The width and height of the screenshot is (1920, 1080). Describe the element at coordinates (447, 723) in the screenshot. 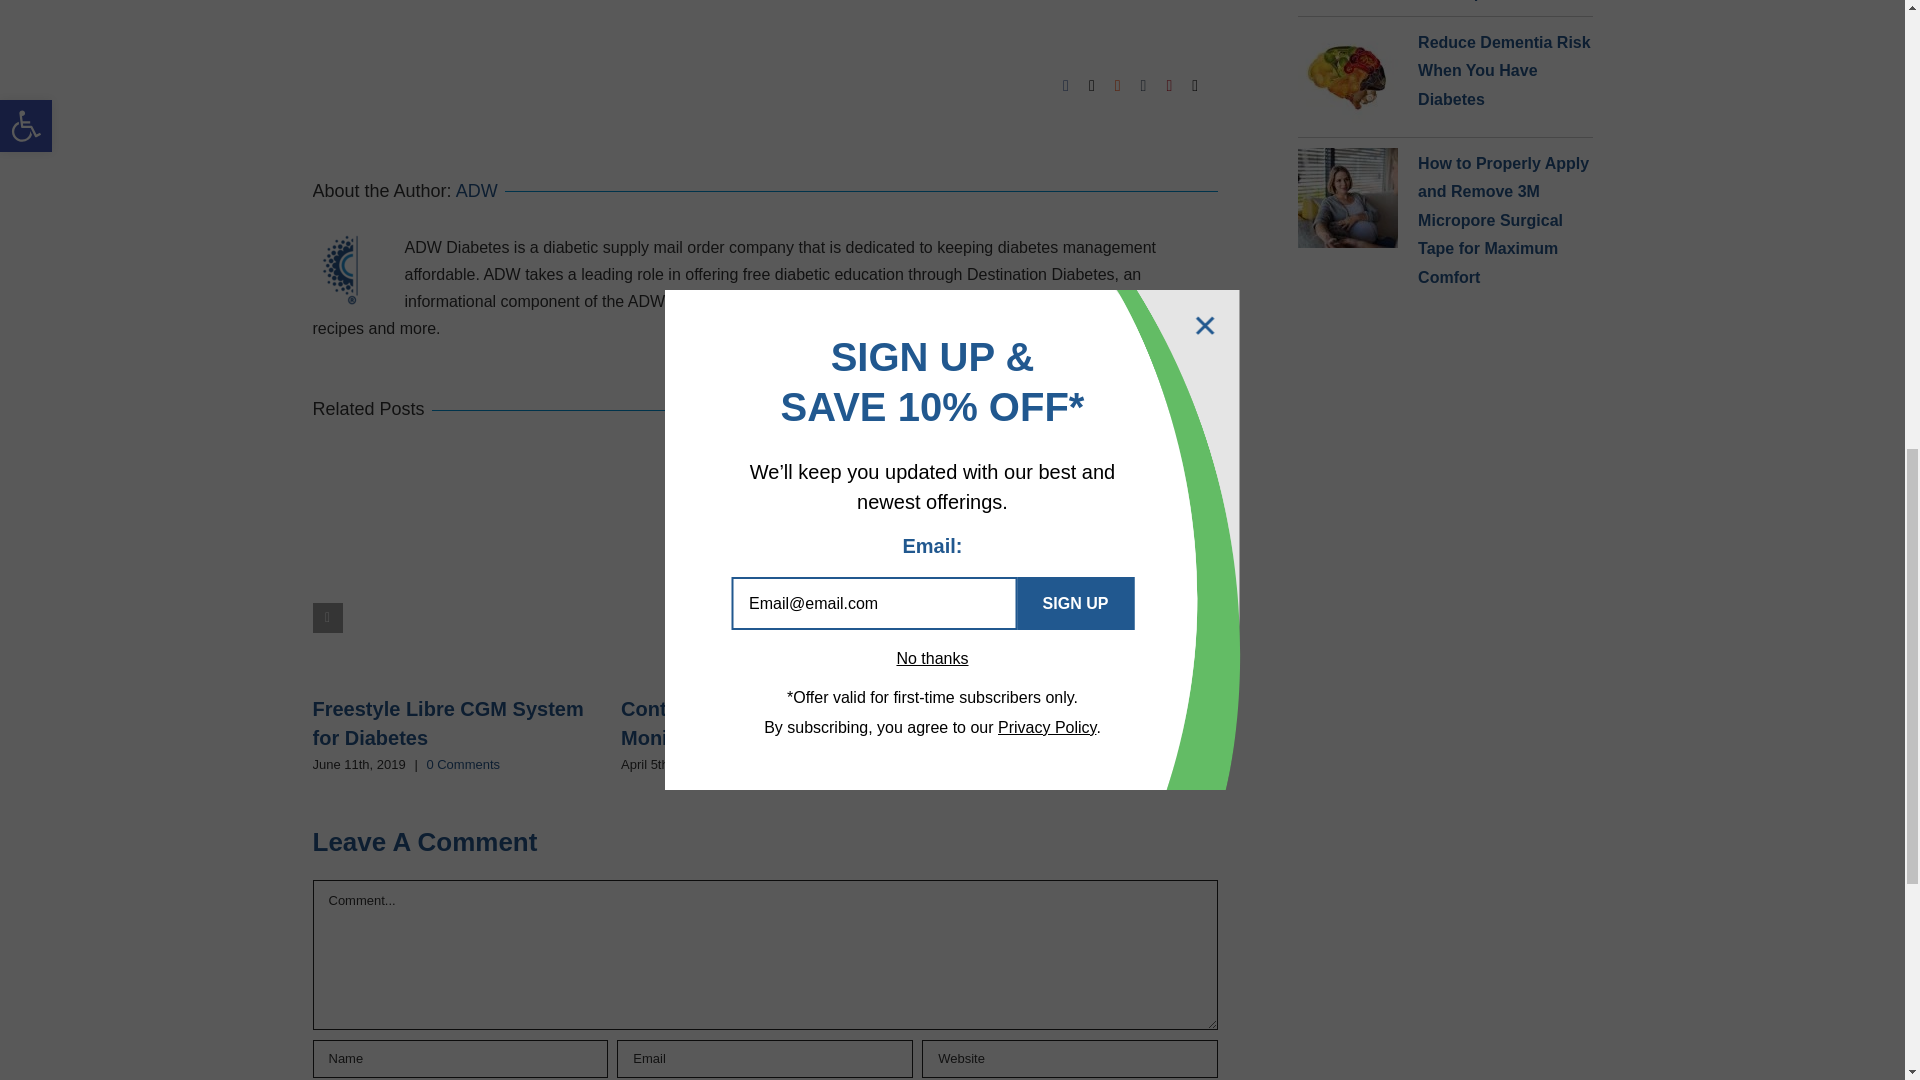

I see `Freestyle Libre CGM System for Diabetes` at that location.